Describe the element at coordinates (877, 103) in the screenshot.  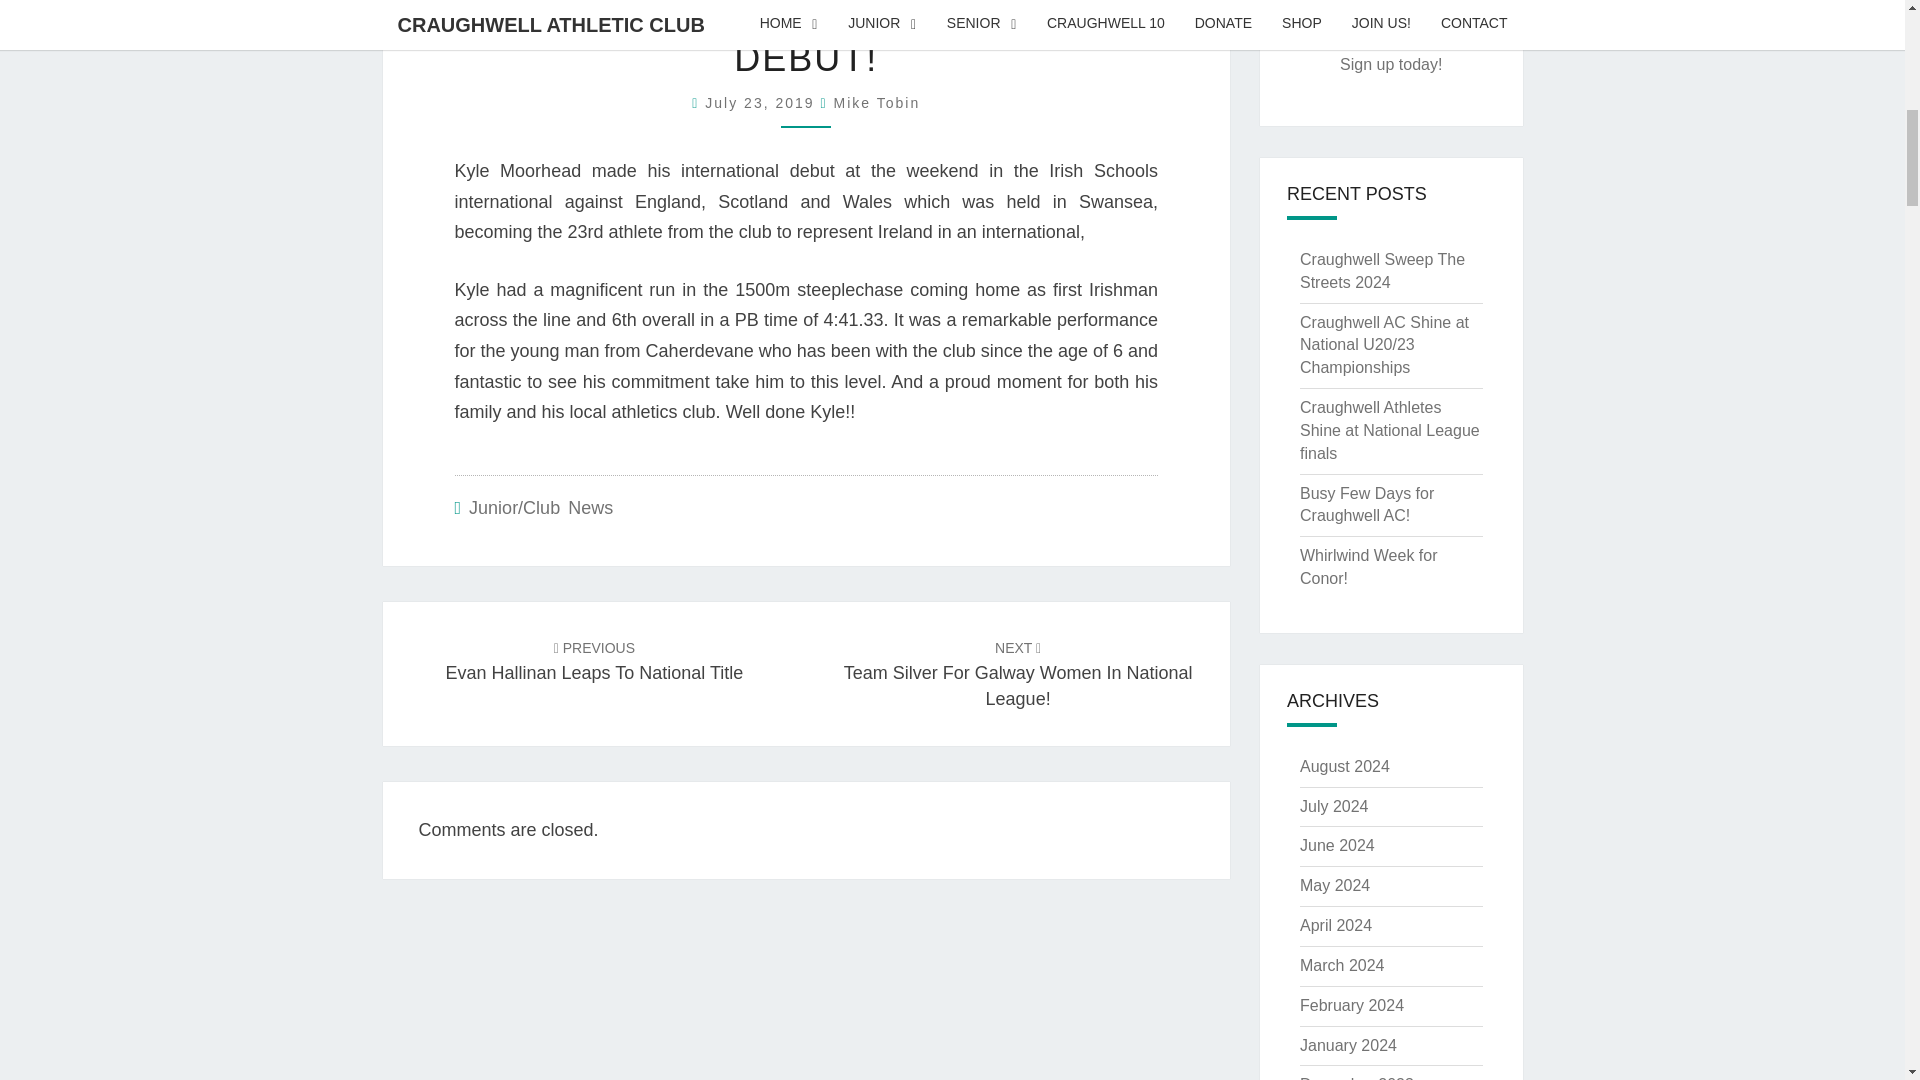
I see `Mike Tobin` at that location.